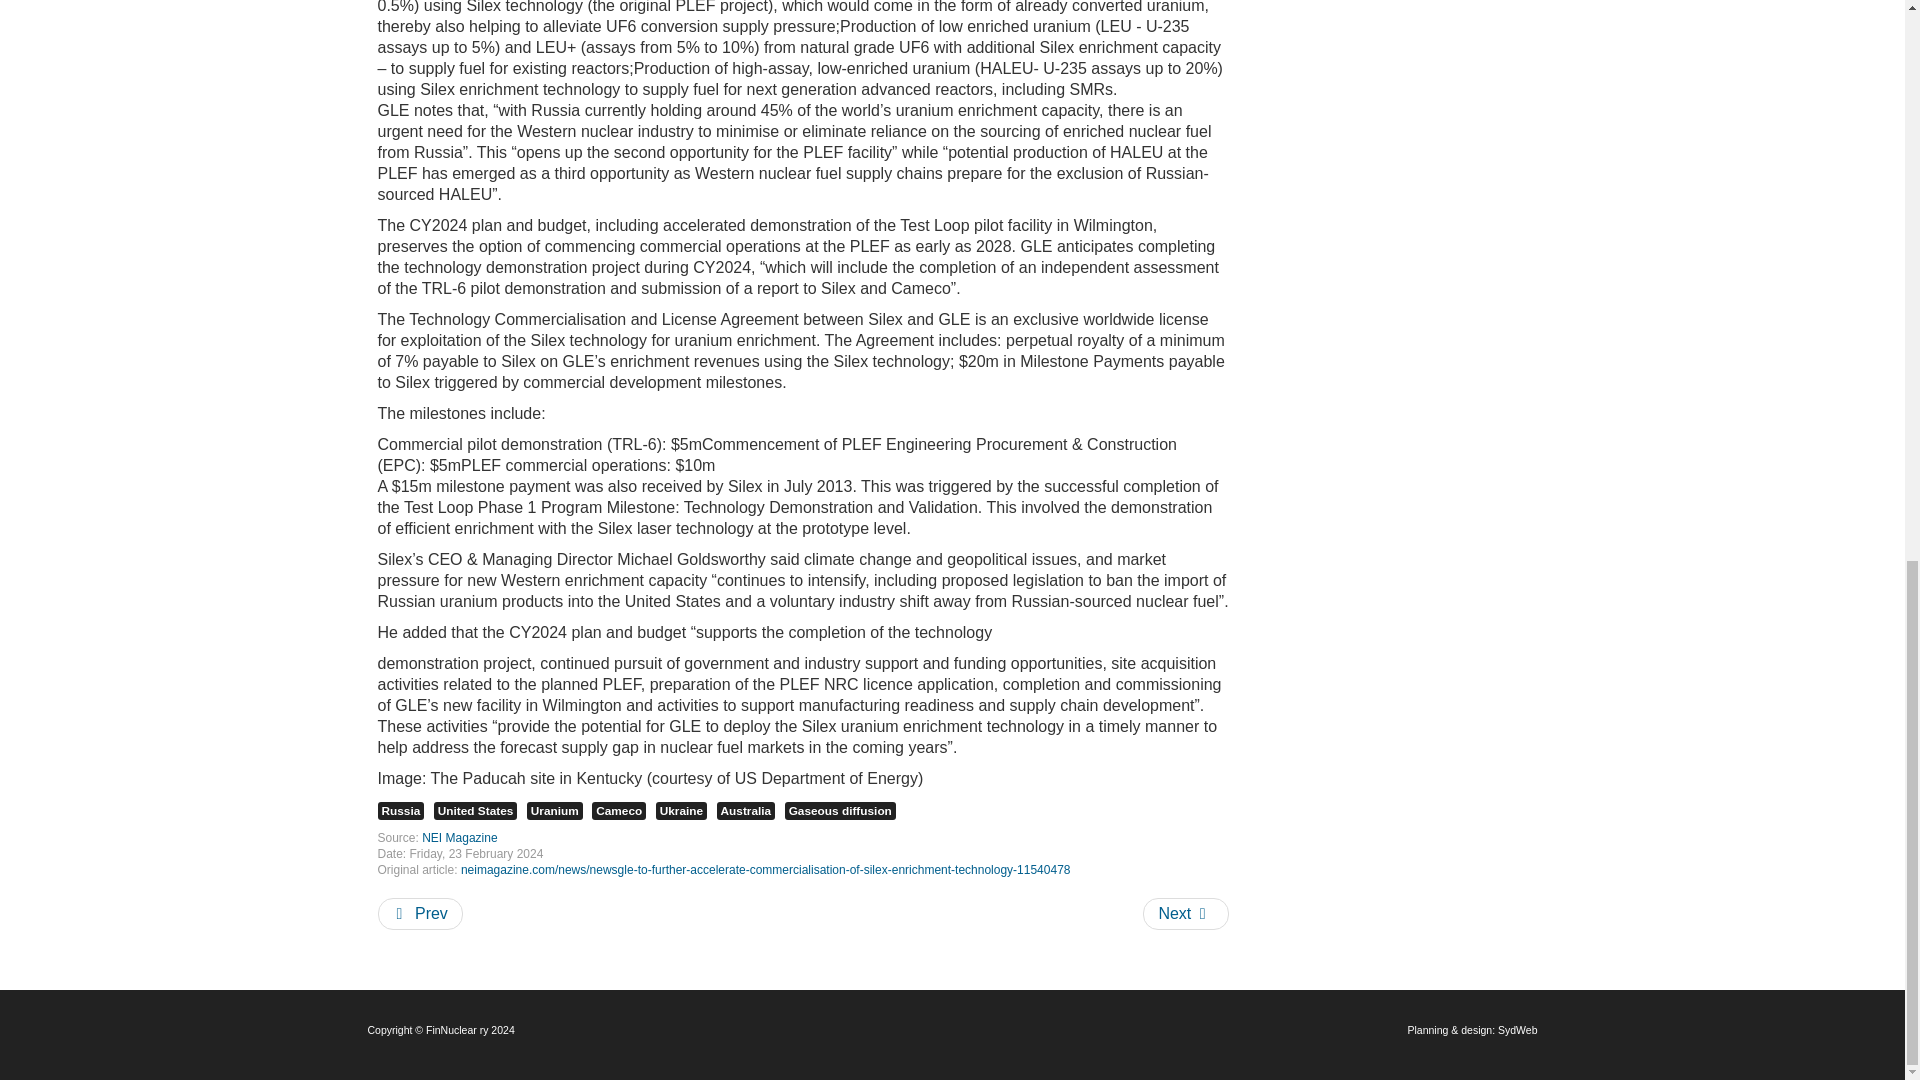  I want to click on Cameco, so click(618, 810).